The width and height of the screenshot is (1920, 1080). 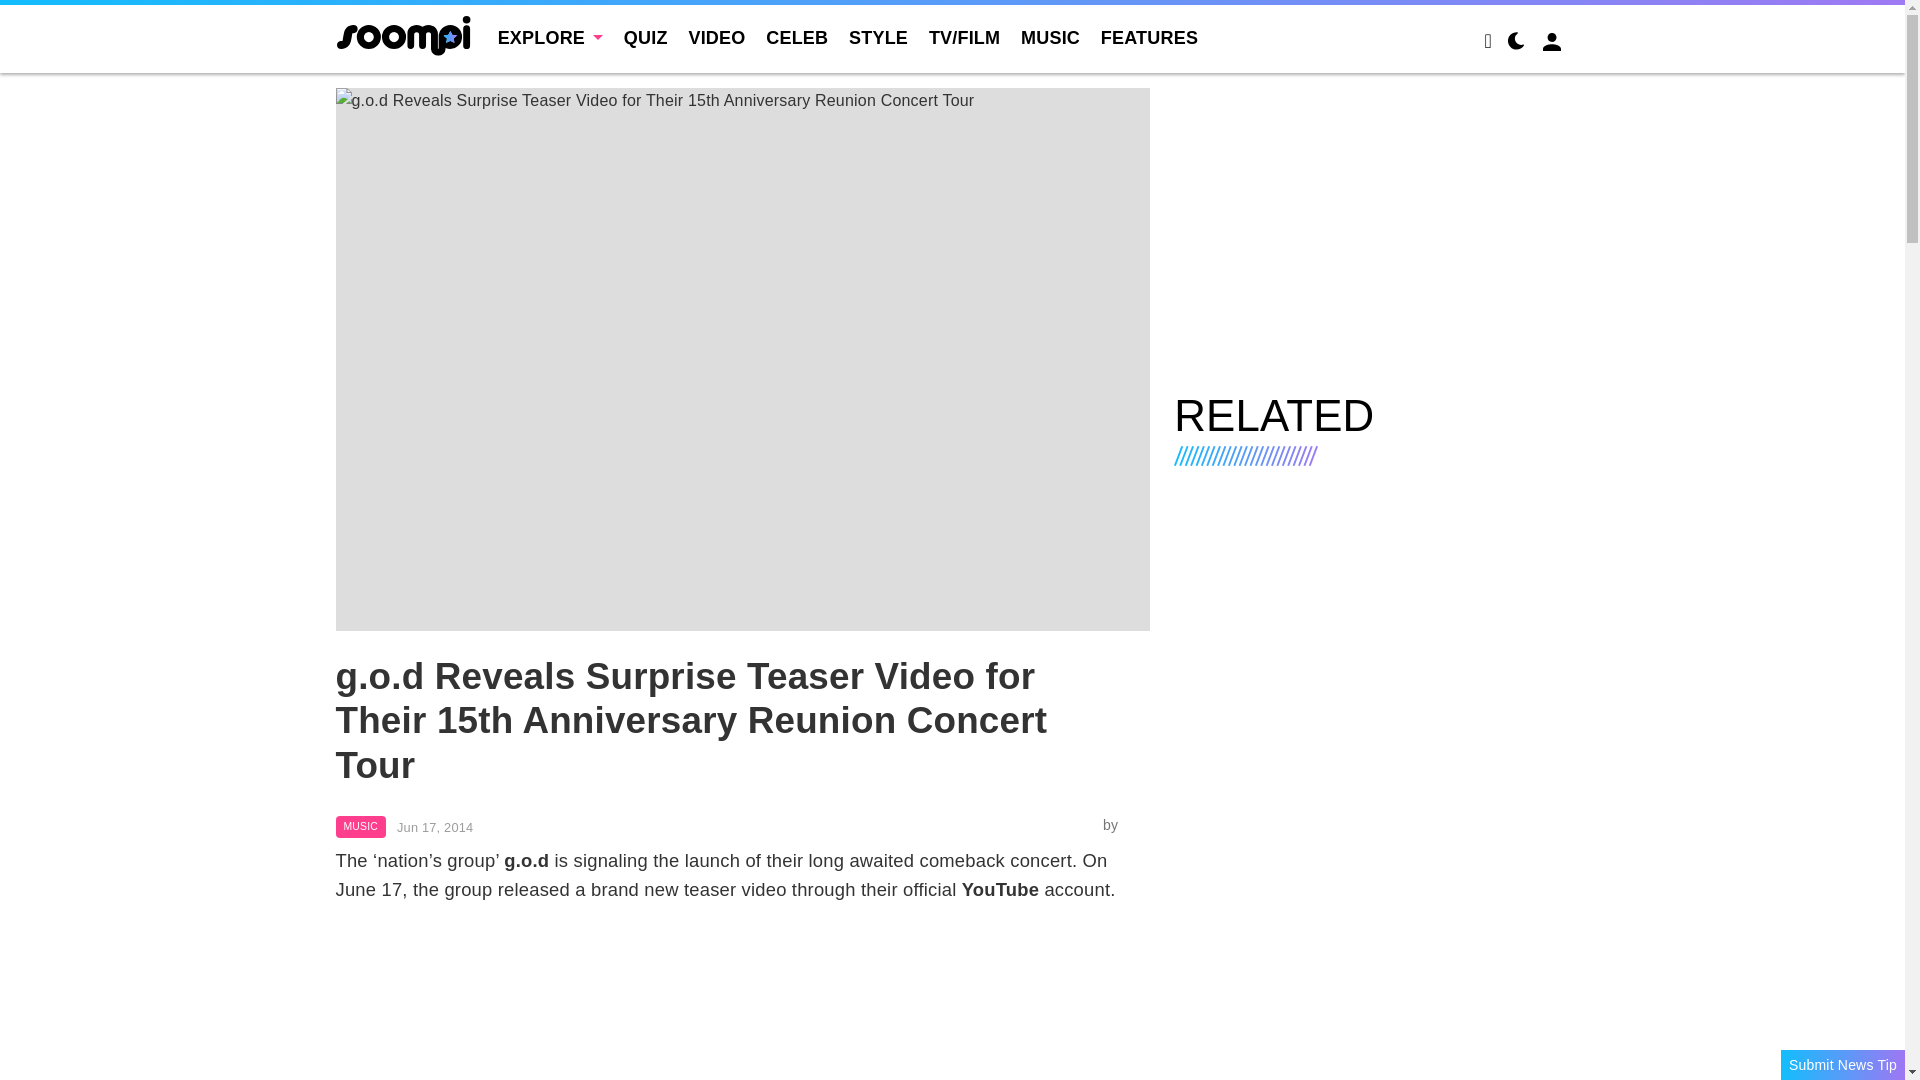 What do you see at coordinates (1516, 44) in the screenshot?
I see `Night Mode Toggle` at bounding box center [1516, 44].